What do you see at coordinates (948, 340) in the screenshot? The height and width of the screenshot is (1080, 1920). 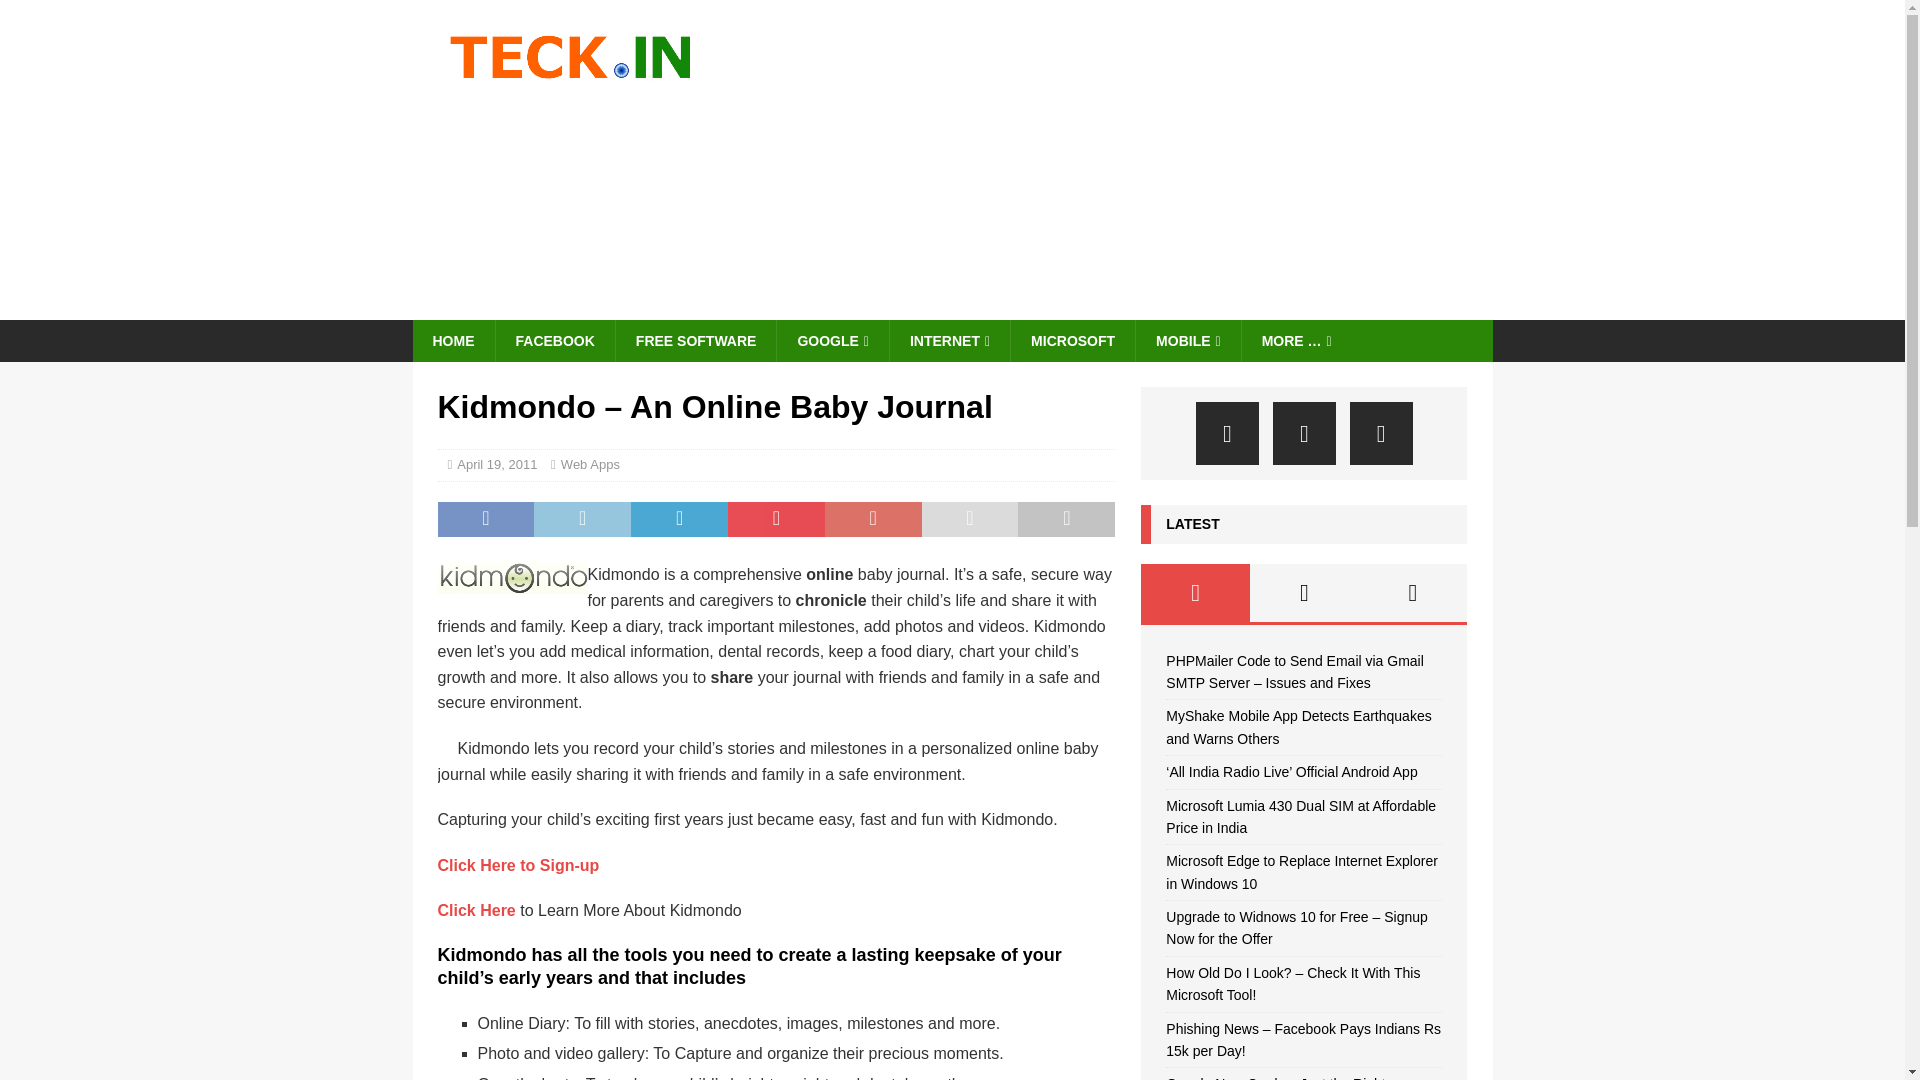 I see `INTERNET` at bounding box center [948, 340].